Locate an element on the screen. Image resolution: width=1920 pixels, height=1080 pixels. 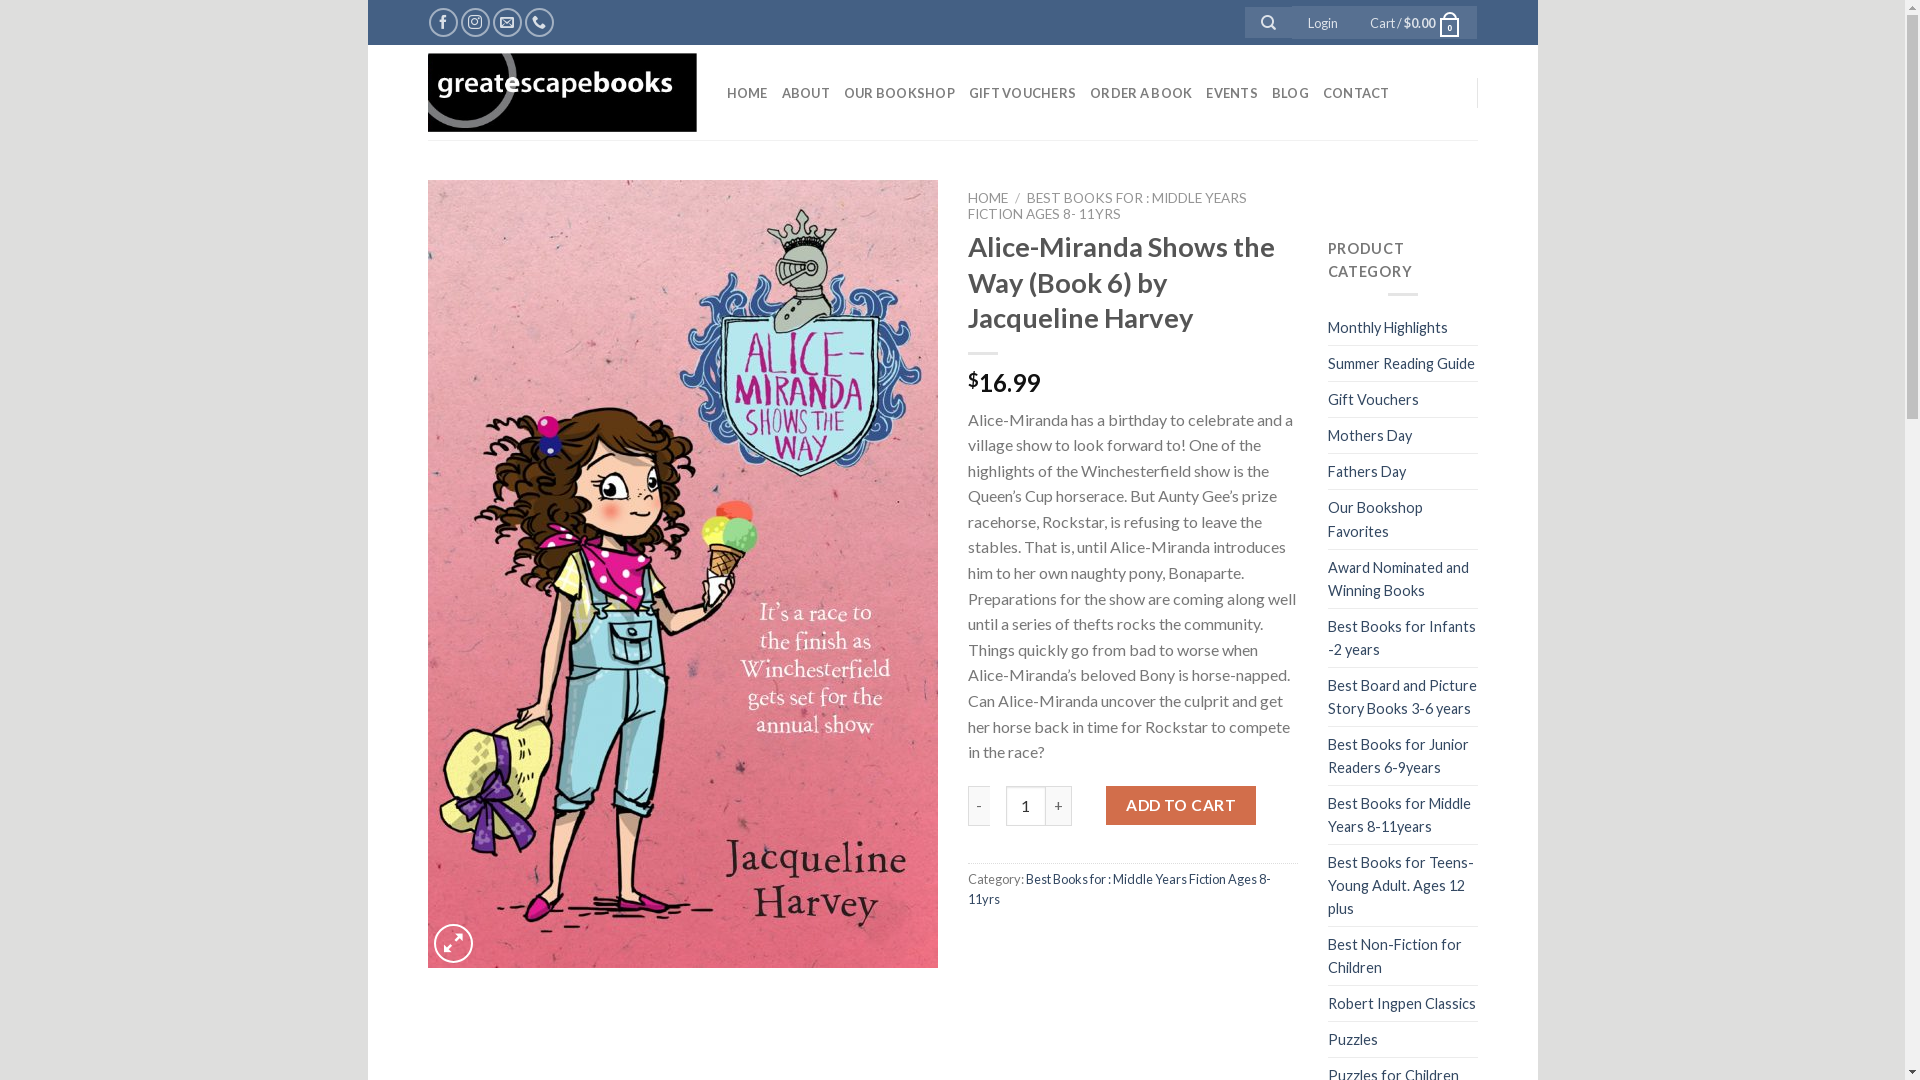
Robert Ingpen Classics is located at coordinates (1402, 1004).